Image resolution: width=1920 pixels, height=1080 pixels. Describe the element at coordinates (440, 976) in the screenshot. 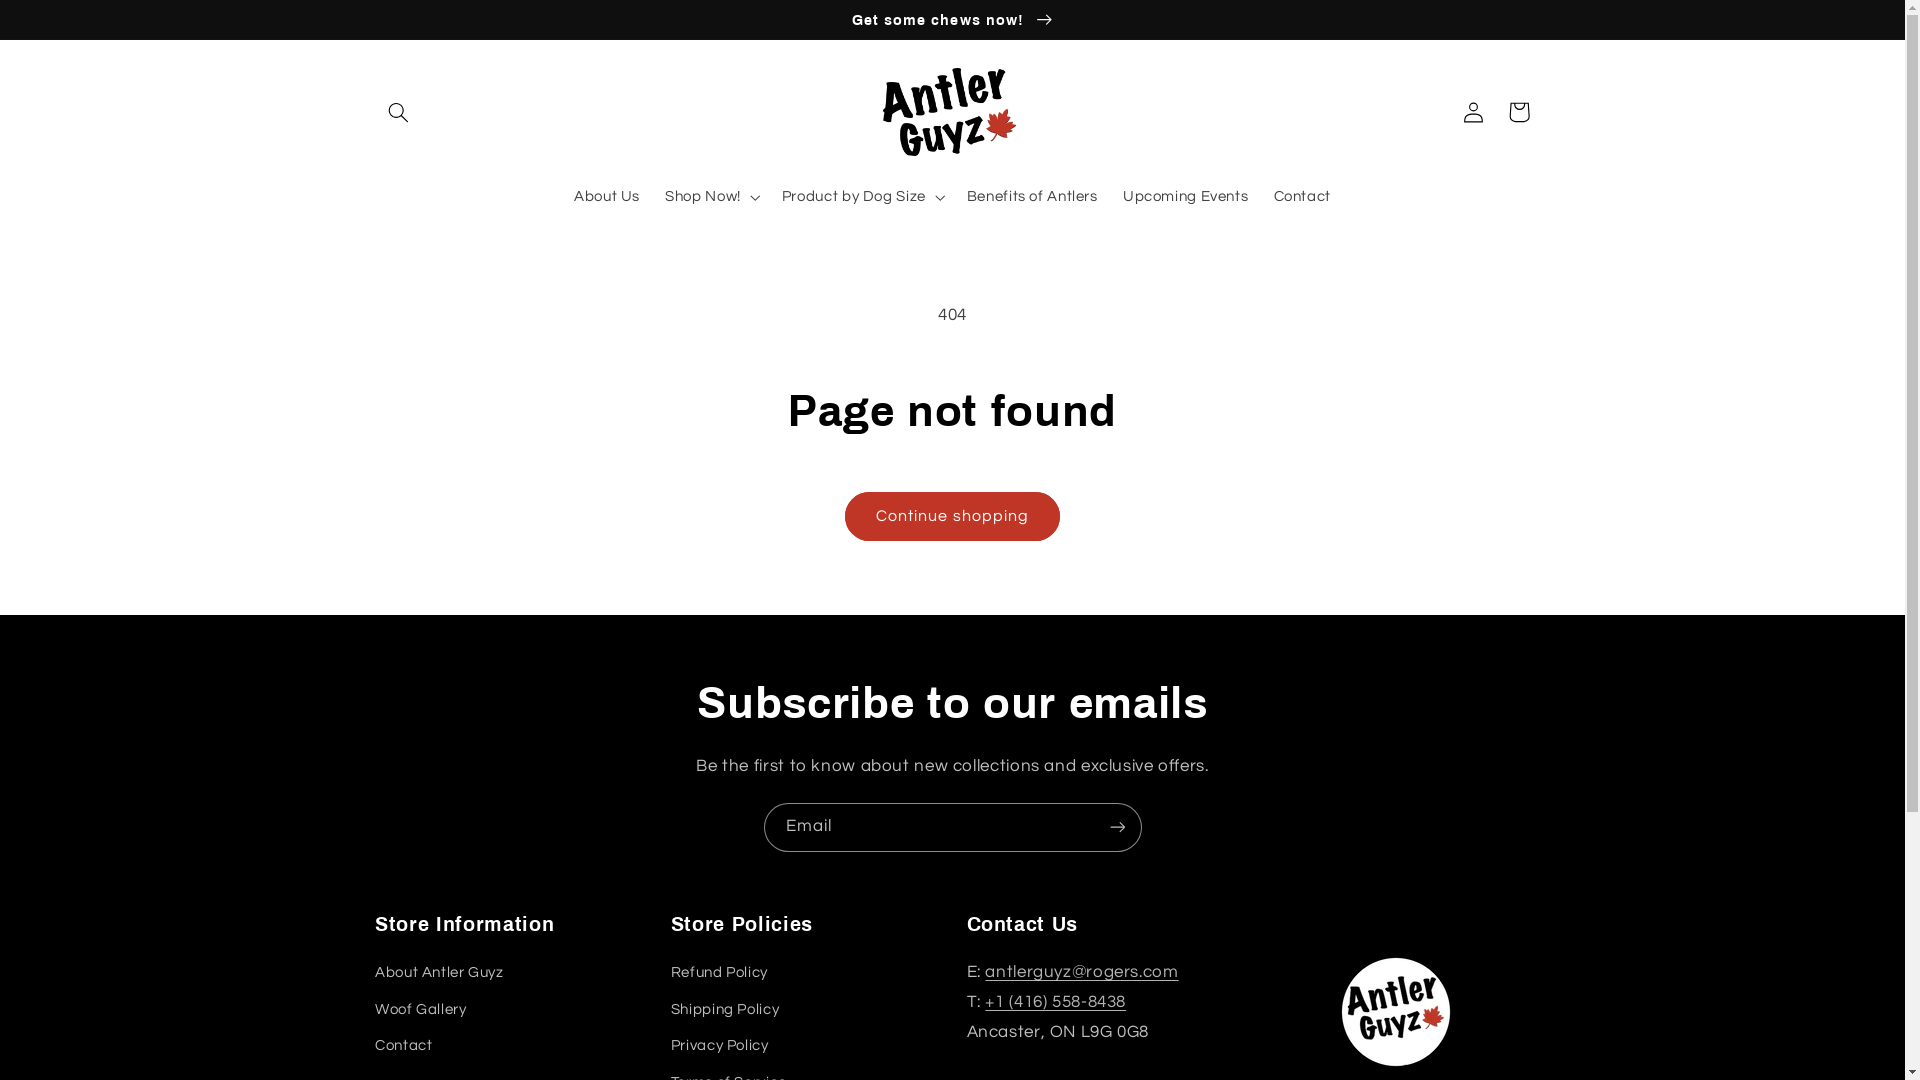

I see `About Antler Guyz` at that location.